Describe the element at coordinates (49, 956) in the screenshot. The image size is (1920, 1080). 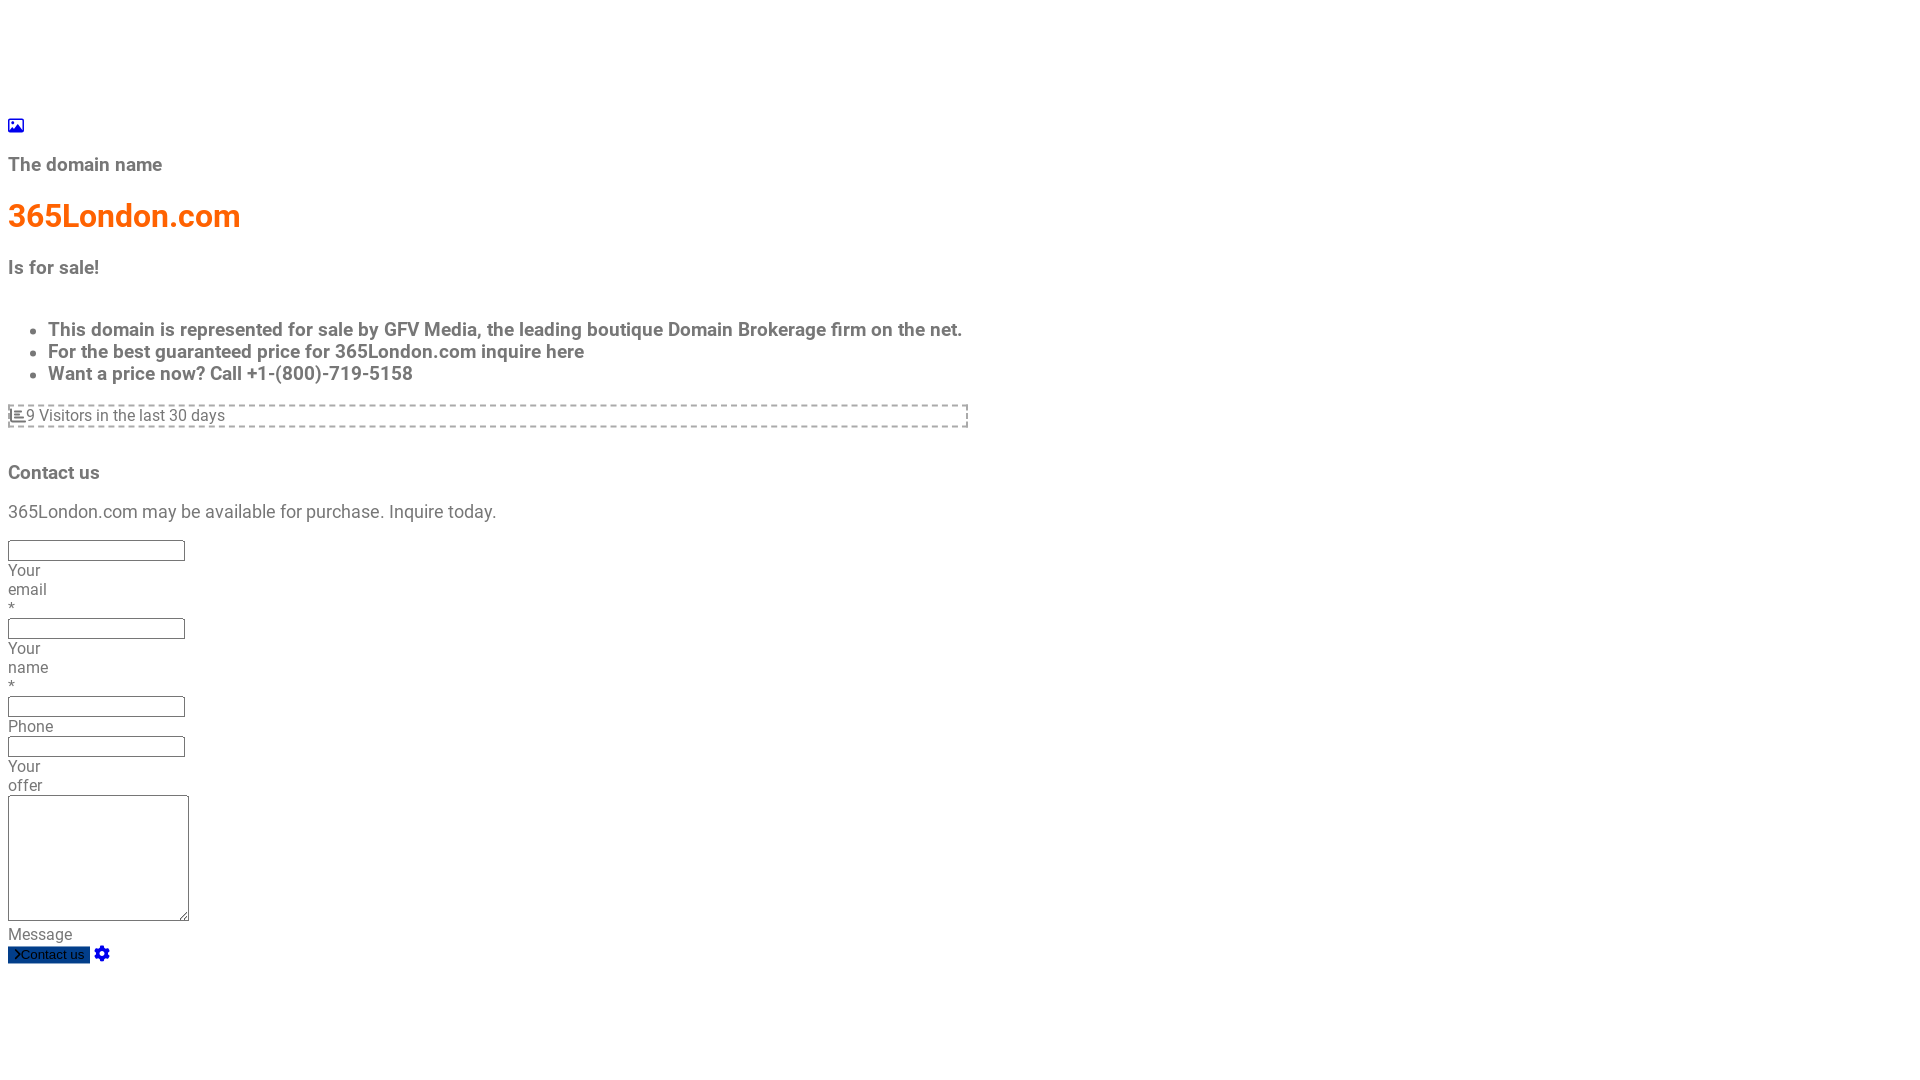
I see `Contact us` at that location.